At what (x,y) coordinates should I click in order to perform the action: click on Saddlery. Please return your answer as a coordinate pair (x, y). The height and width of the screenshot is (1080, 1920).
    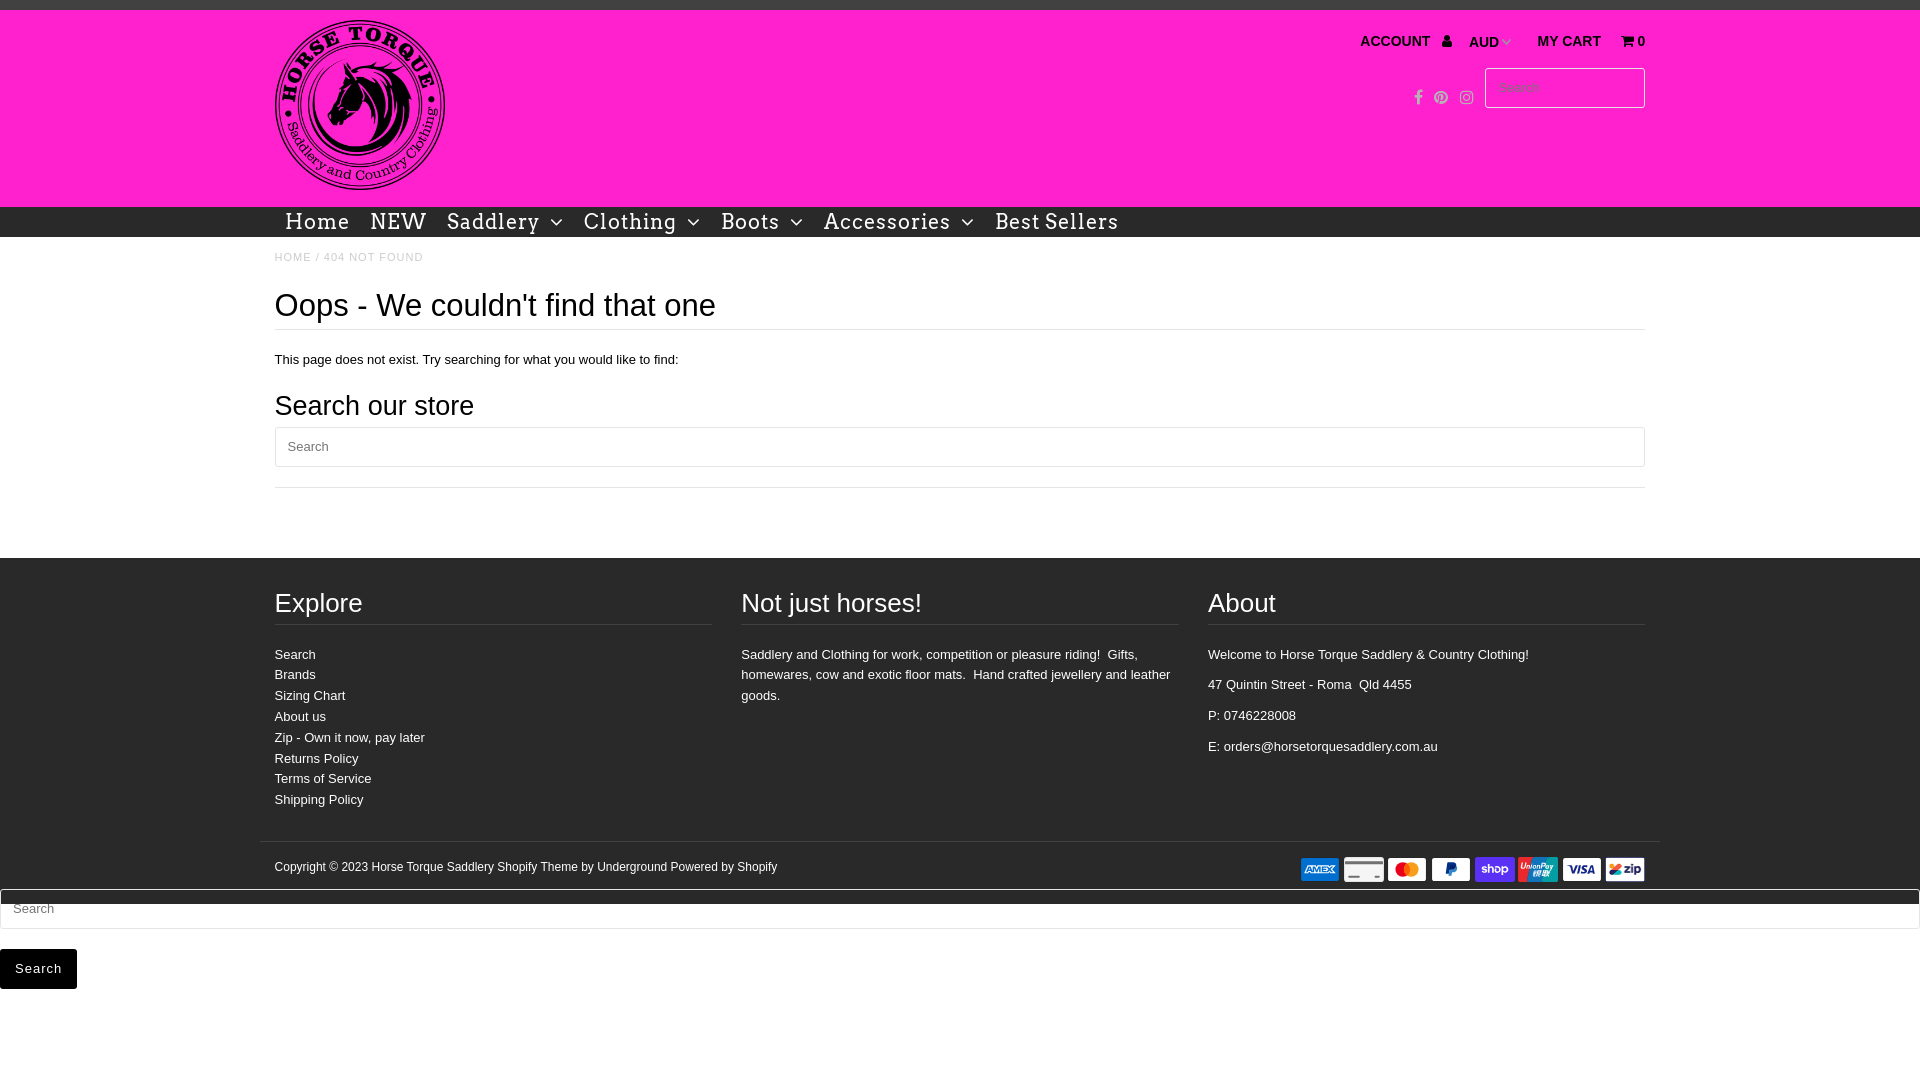
    Looking at the image, I should click on (506, 222).